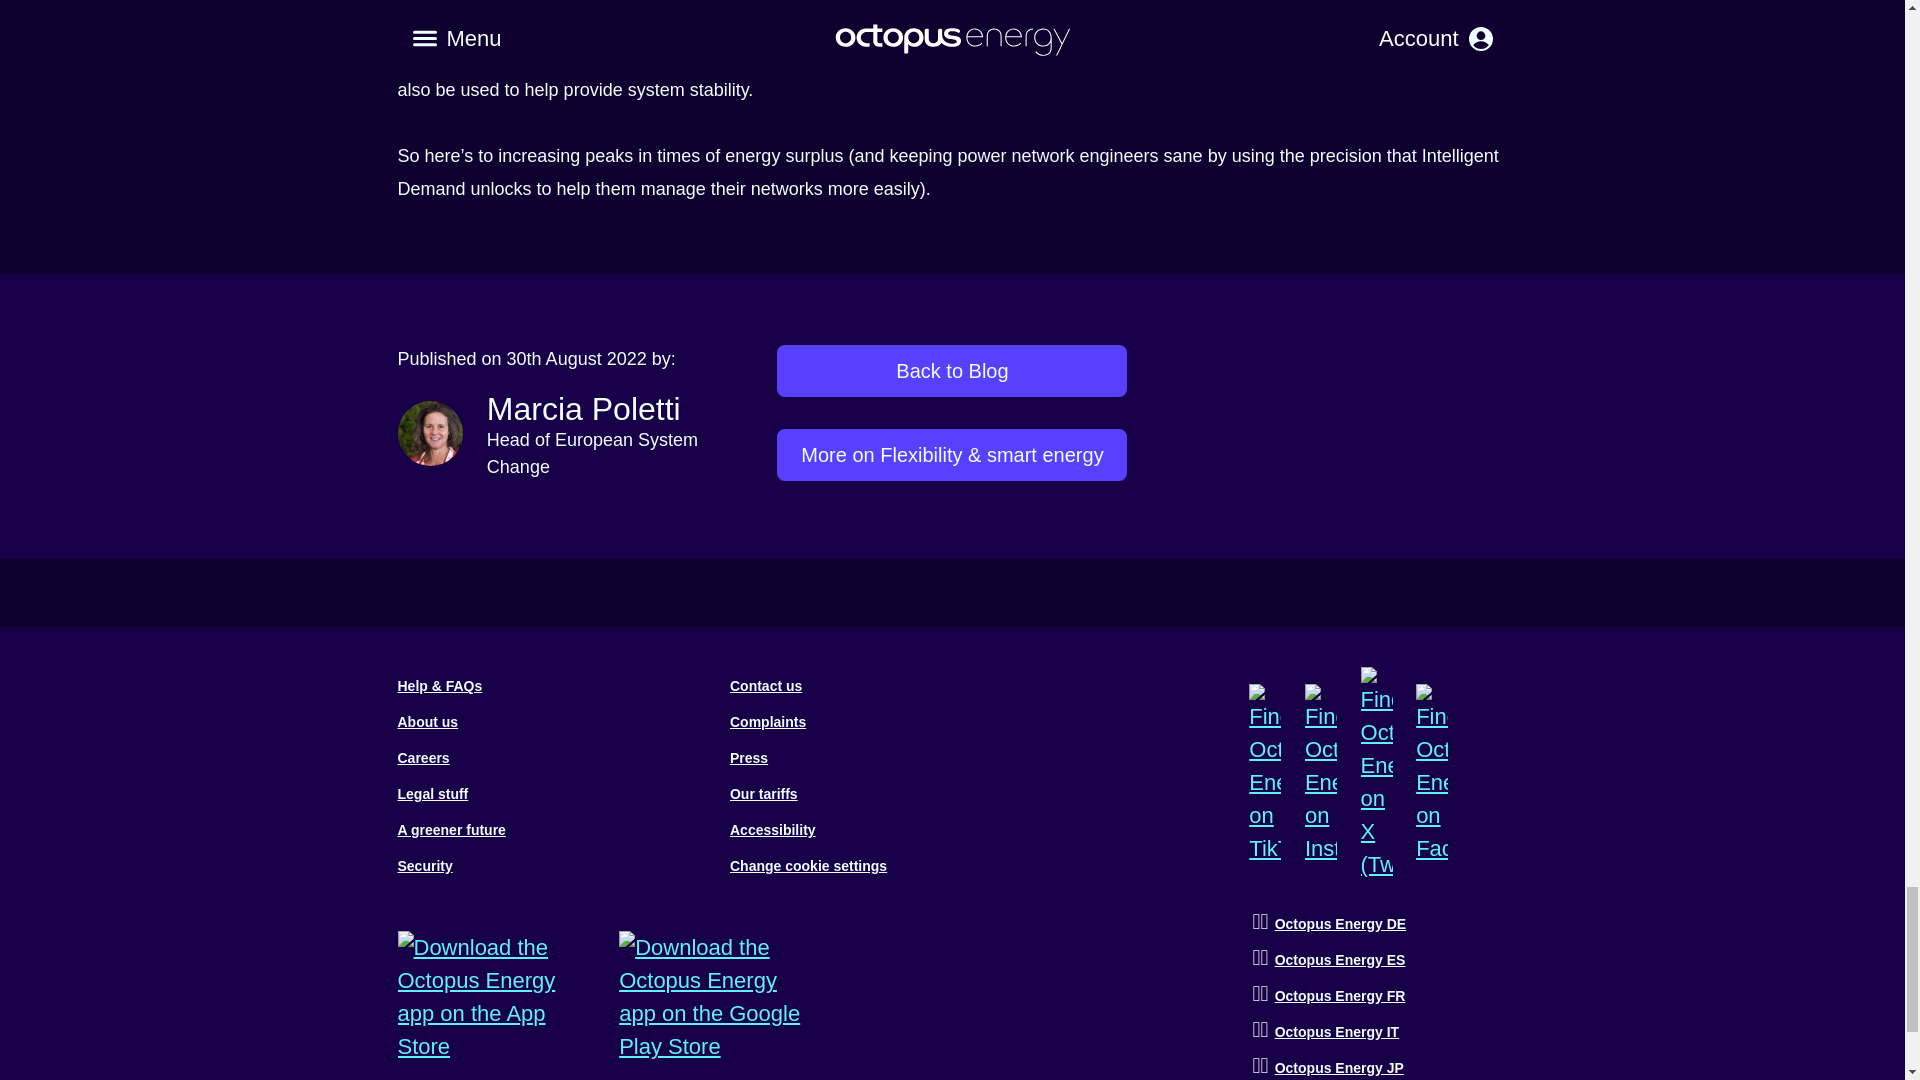  Describe the element at coordinates (748, 757) in the screenshot. I see `Press` at that location.